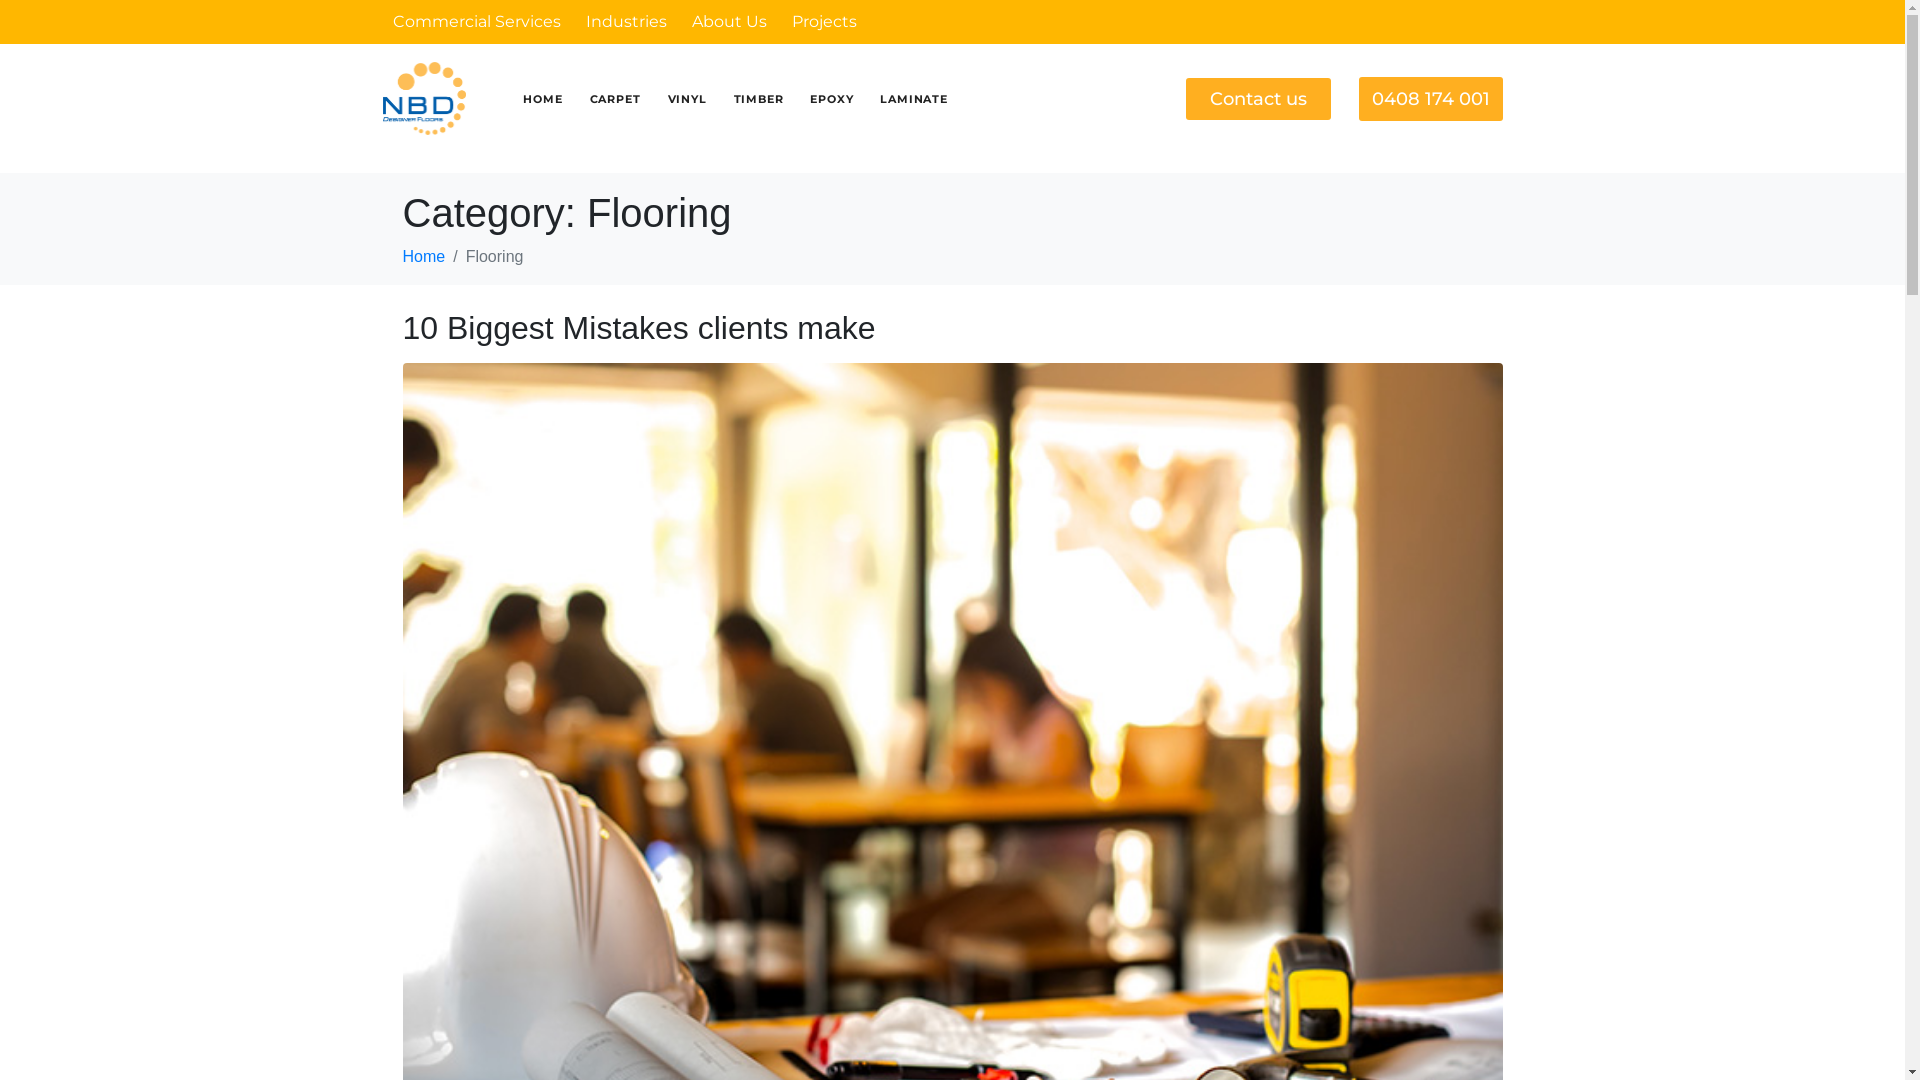  What do you see at coordinates (730, 22) in the screenshot?
I see `About Us` at bounding box center [730, 22].